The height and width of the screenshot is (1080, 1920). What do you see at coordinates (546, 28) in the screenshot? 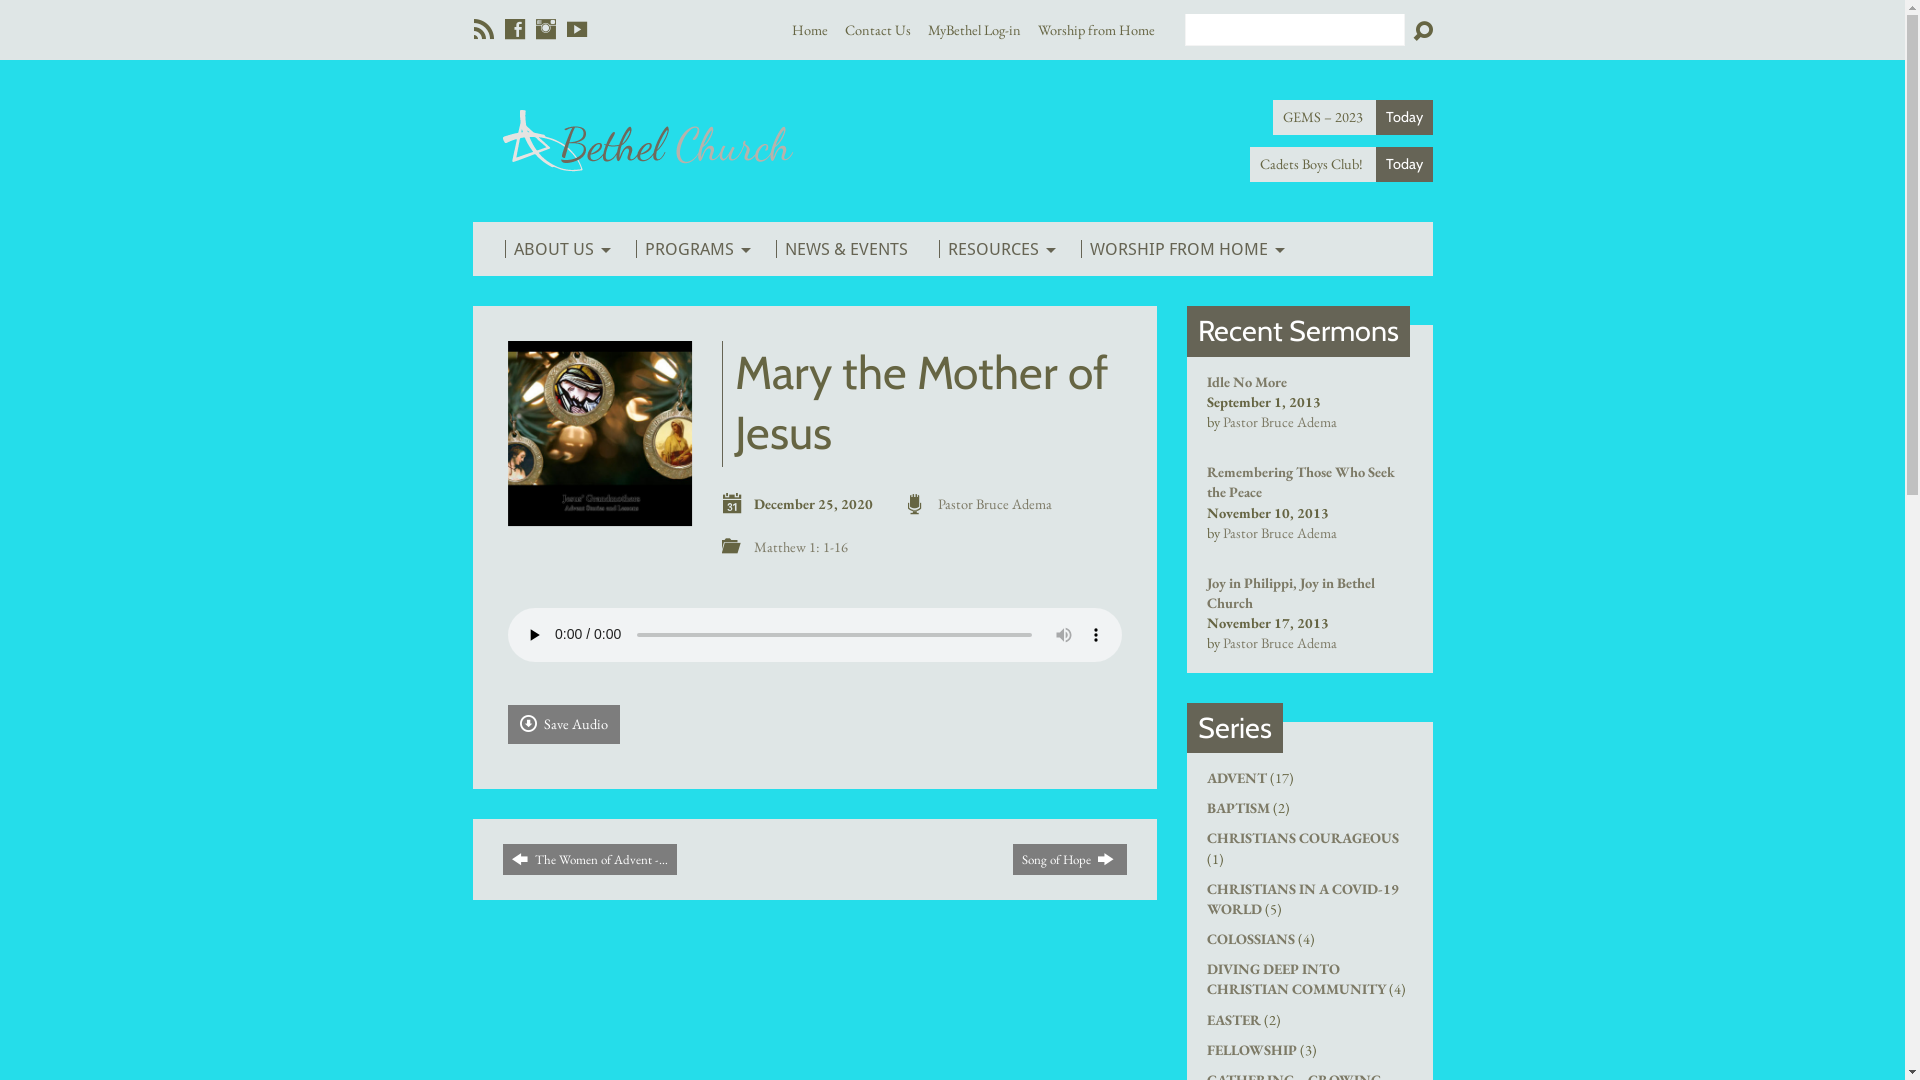
I see `Instagram` at bounding box center [546, 28].